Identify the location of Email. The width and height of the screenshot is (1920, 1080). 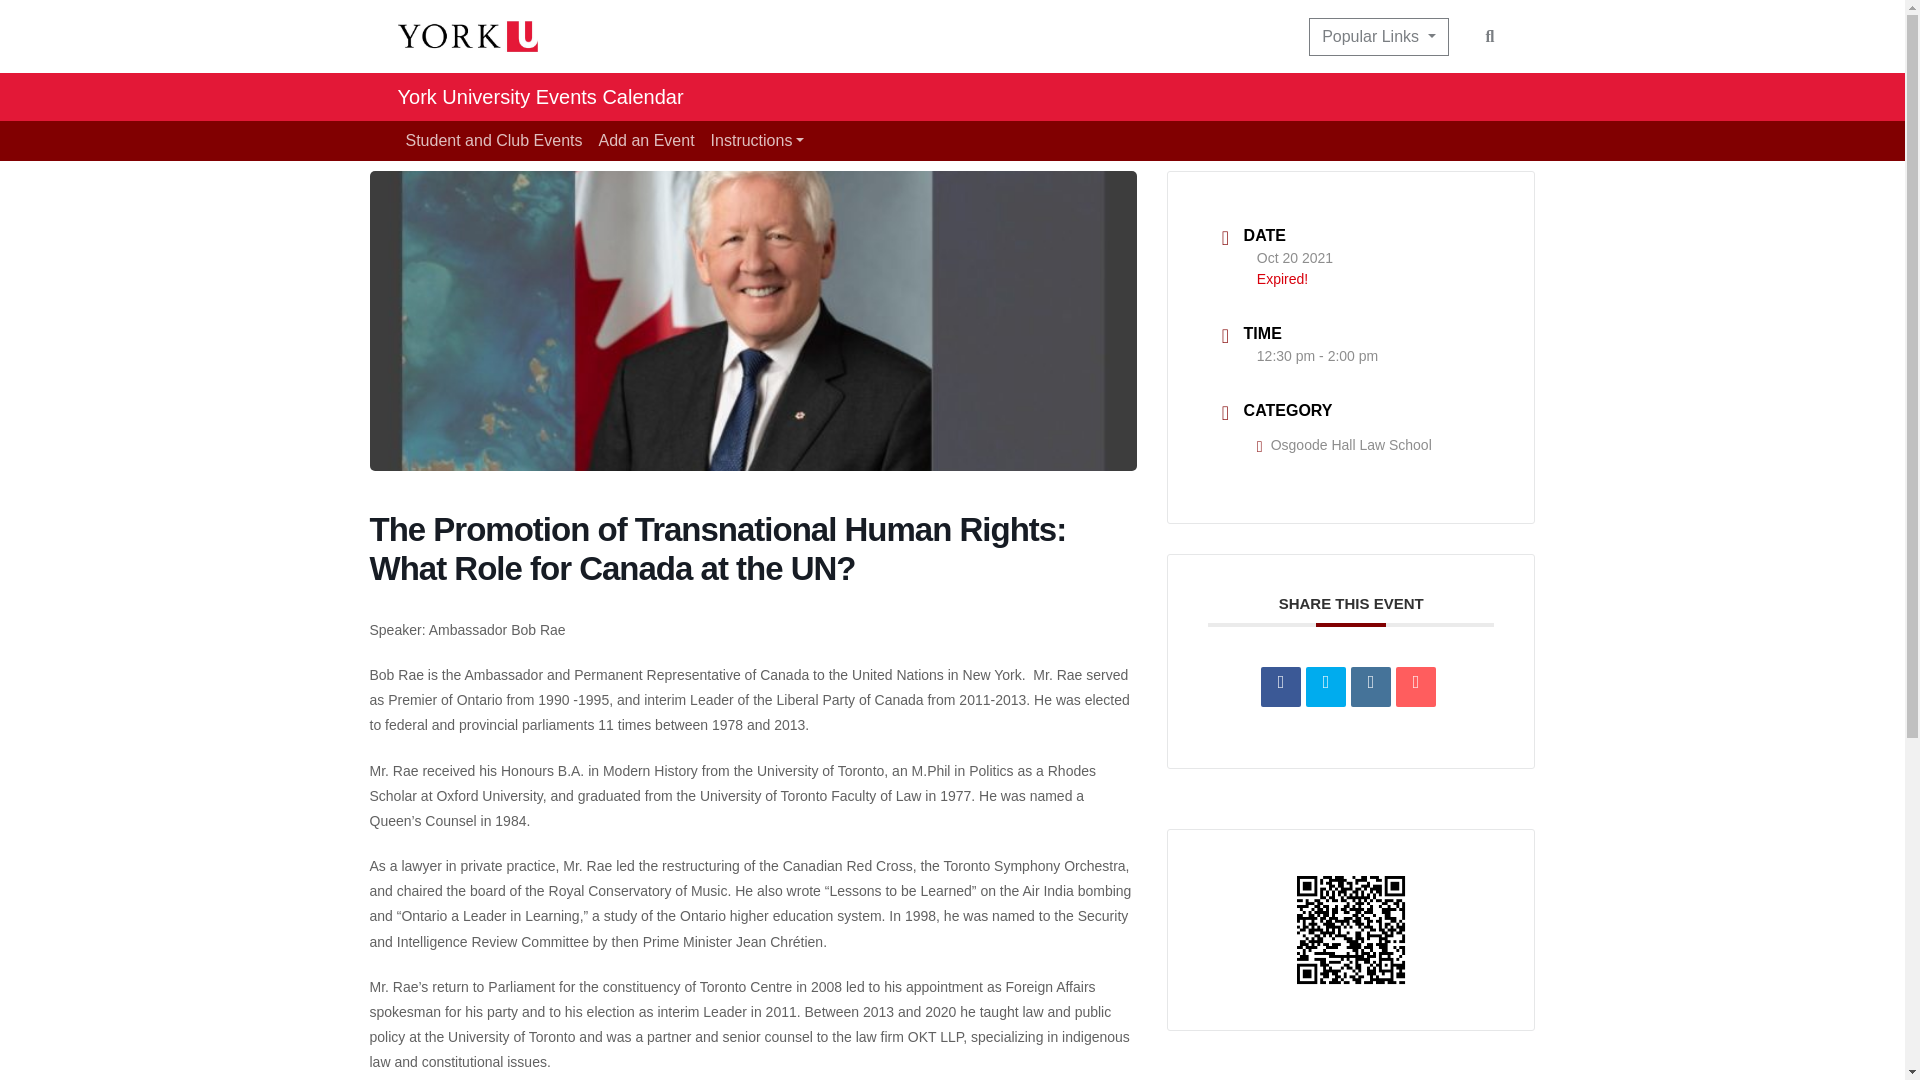
(1416, 687).